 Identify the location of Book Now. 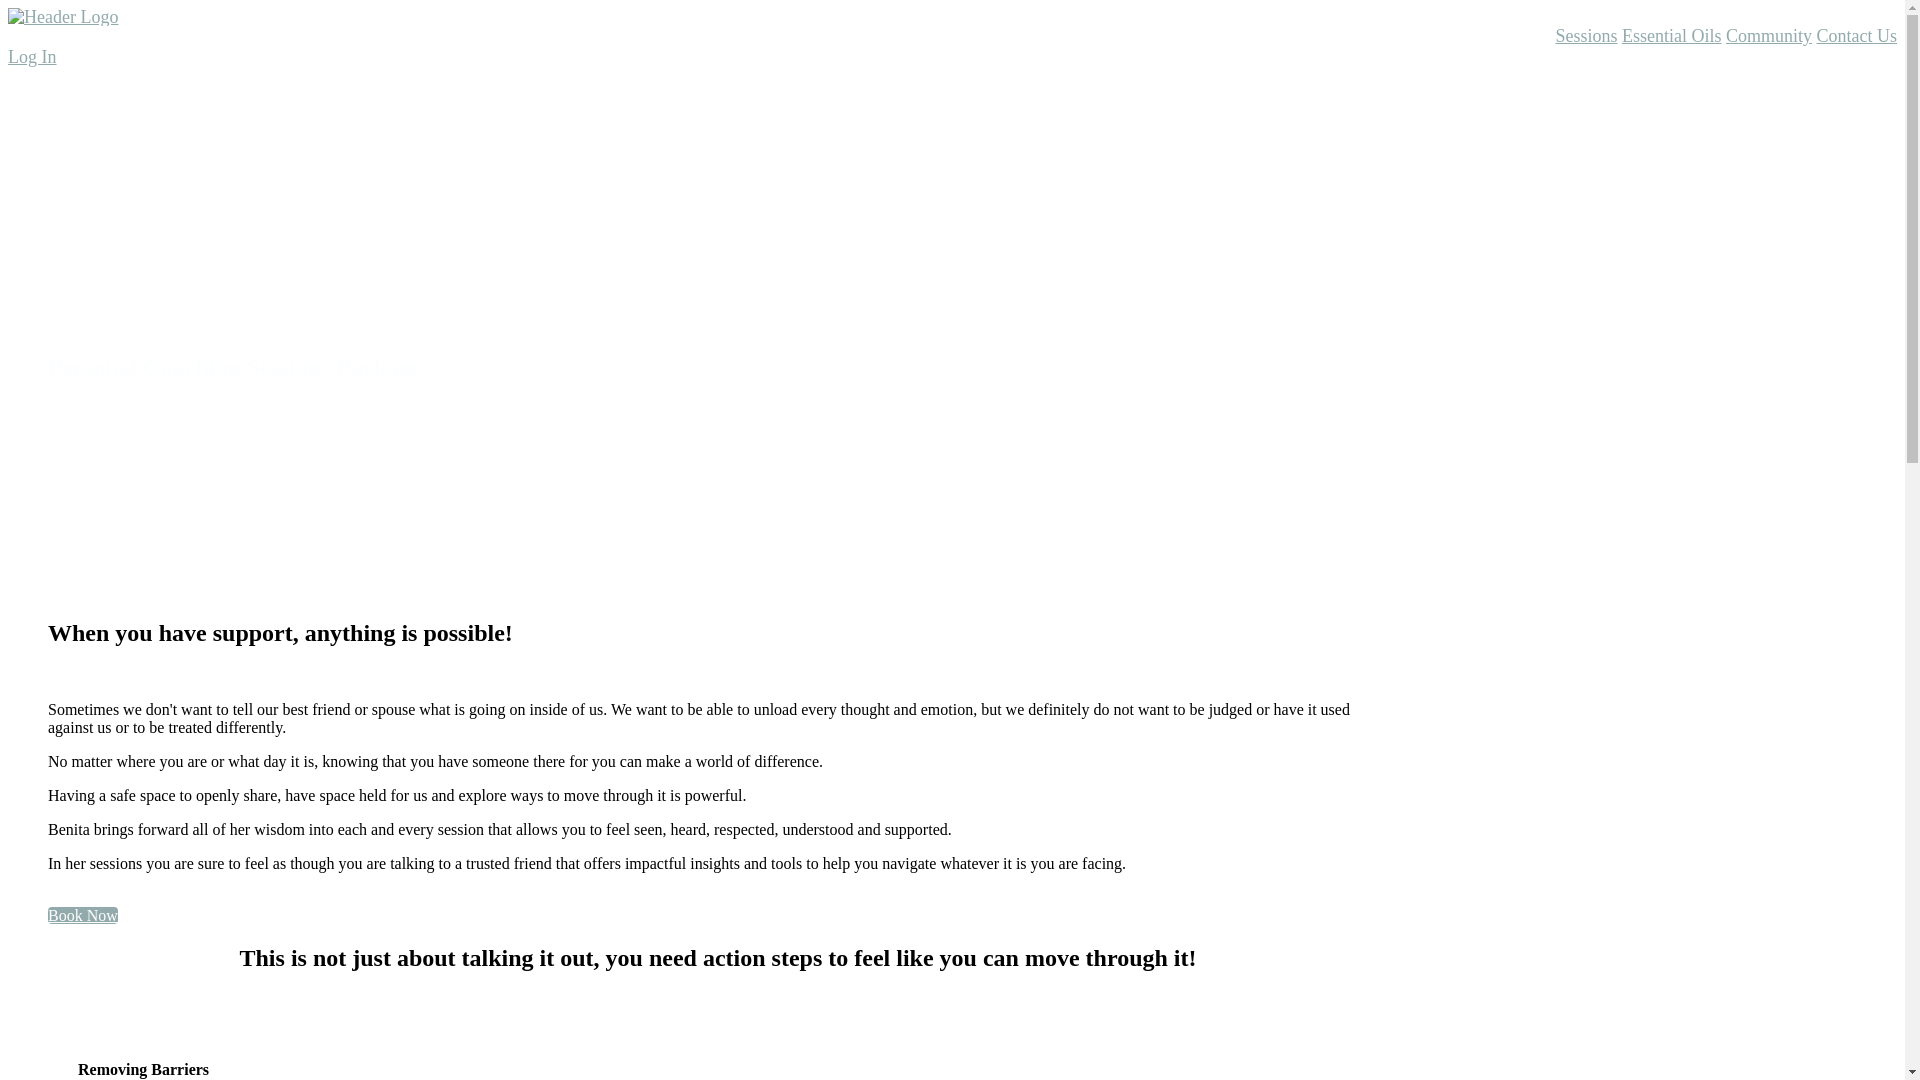
(83, 916).